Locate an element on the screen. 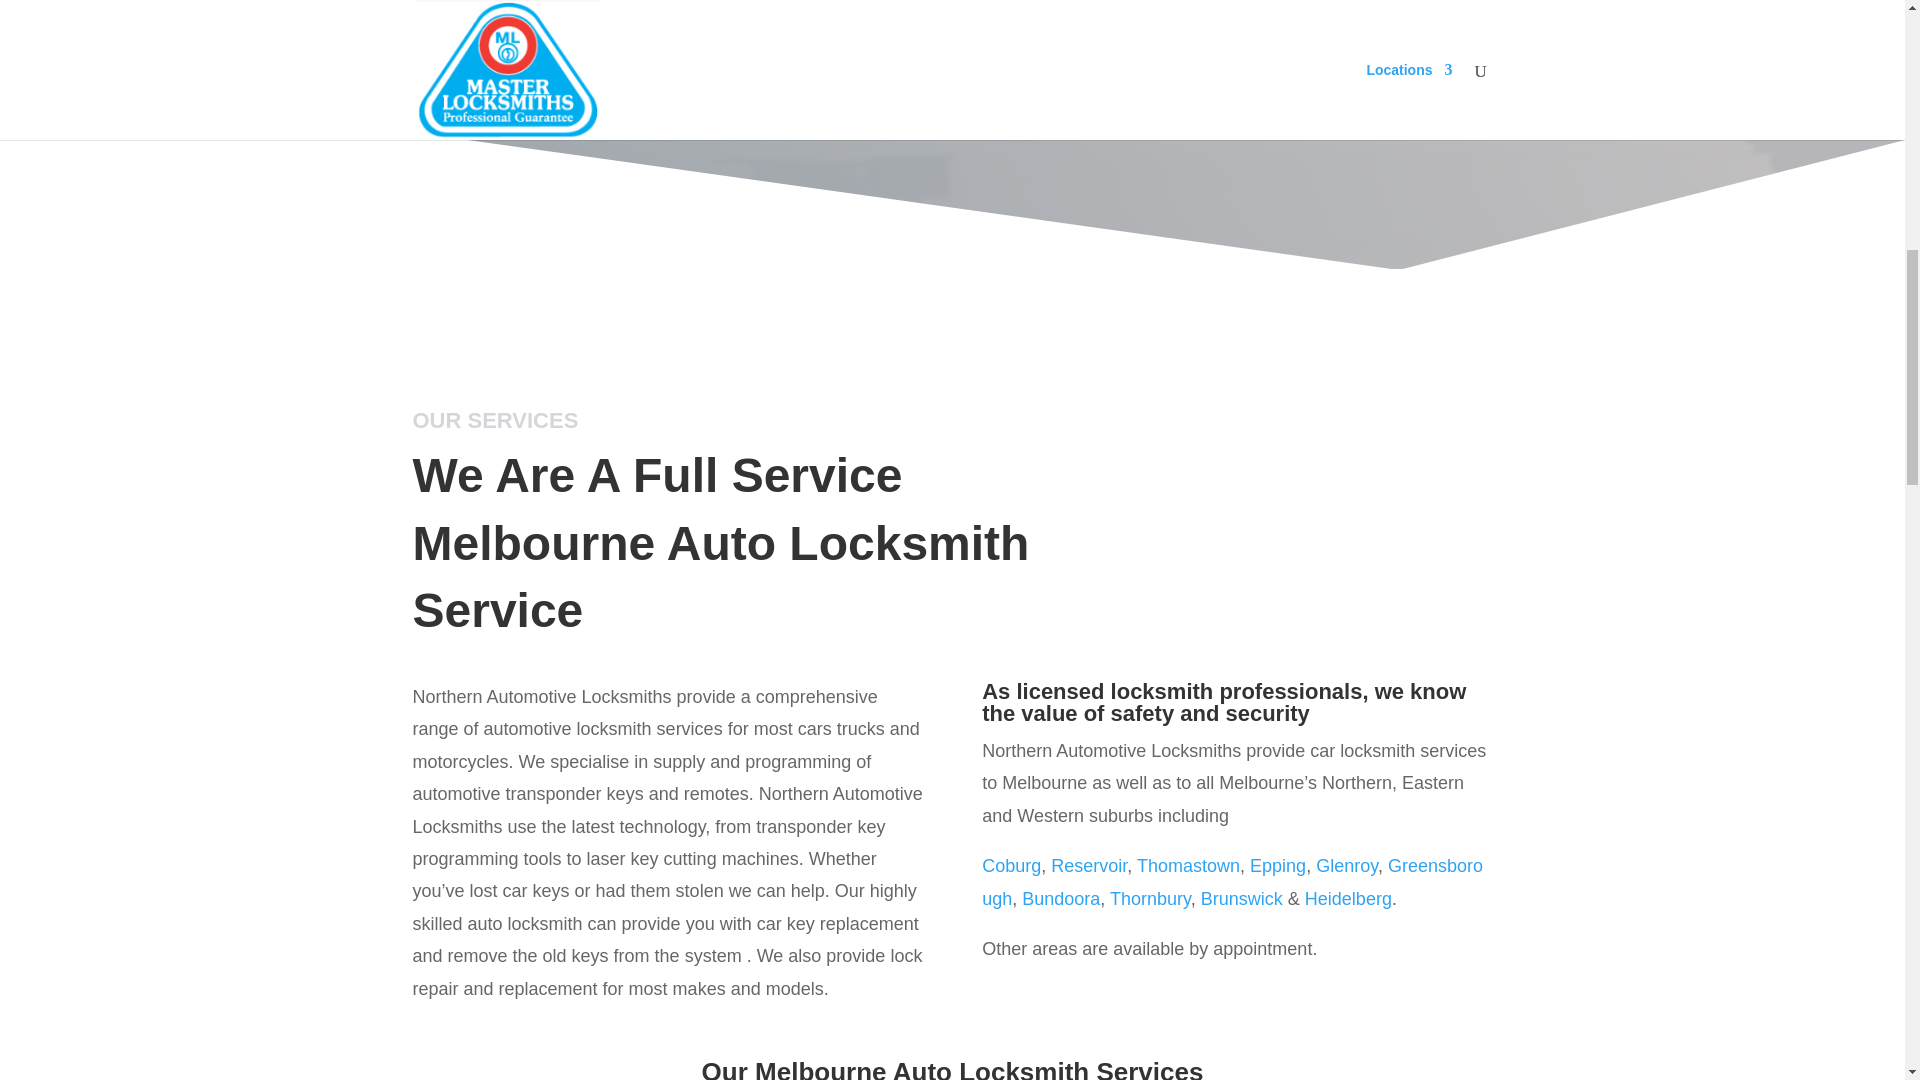 The height and width of the screenshot is (1080, 1920). Brunswick is located at coordinates (1242, 898).